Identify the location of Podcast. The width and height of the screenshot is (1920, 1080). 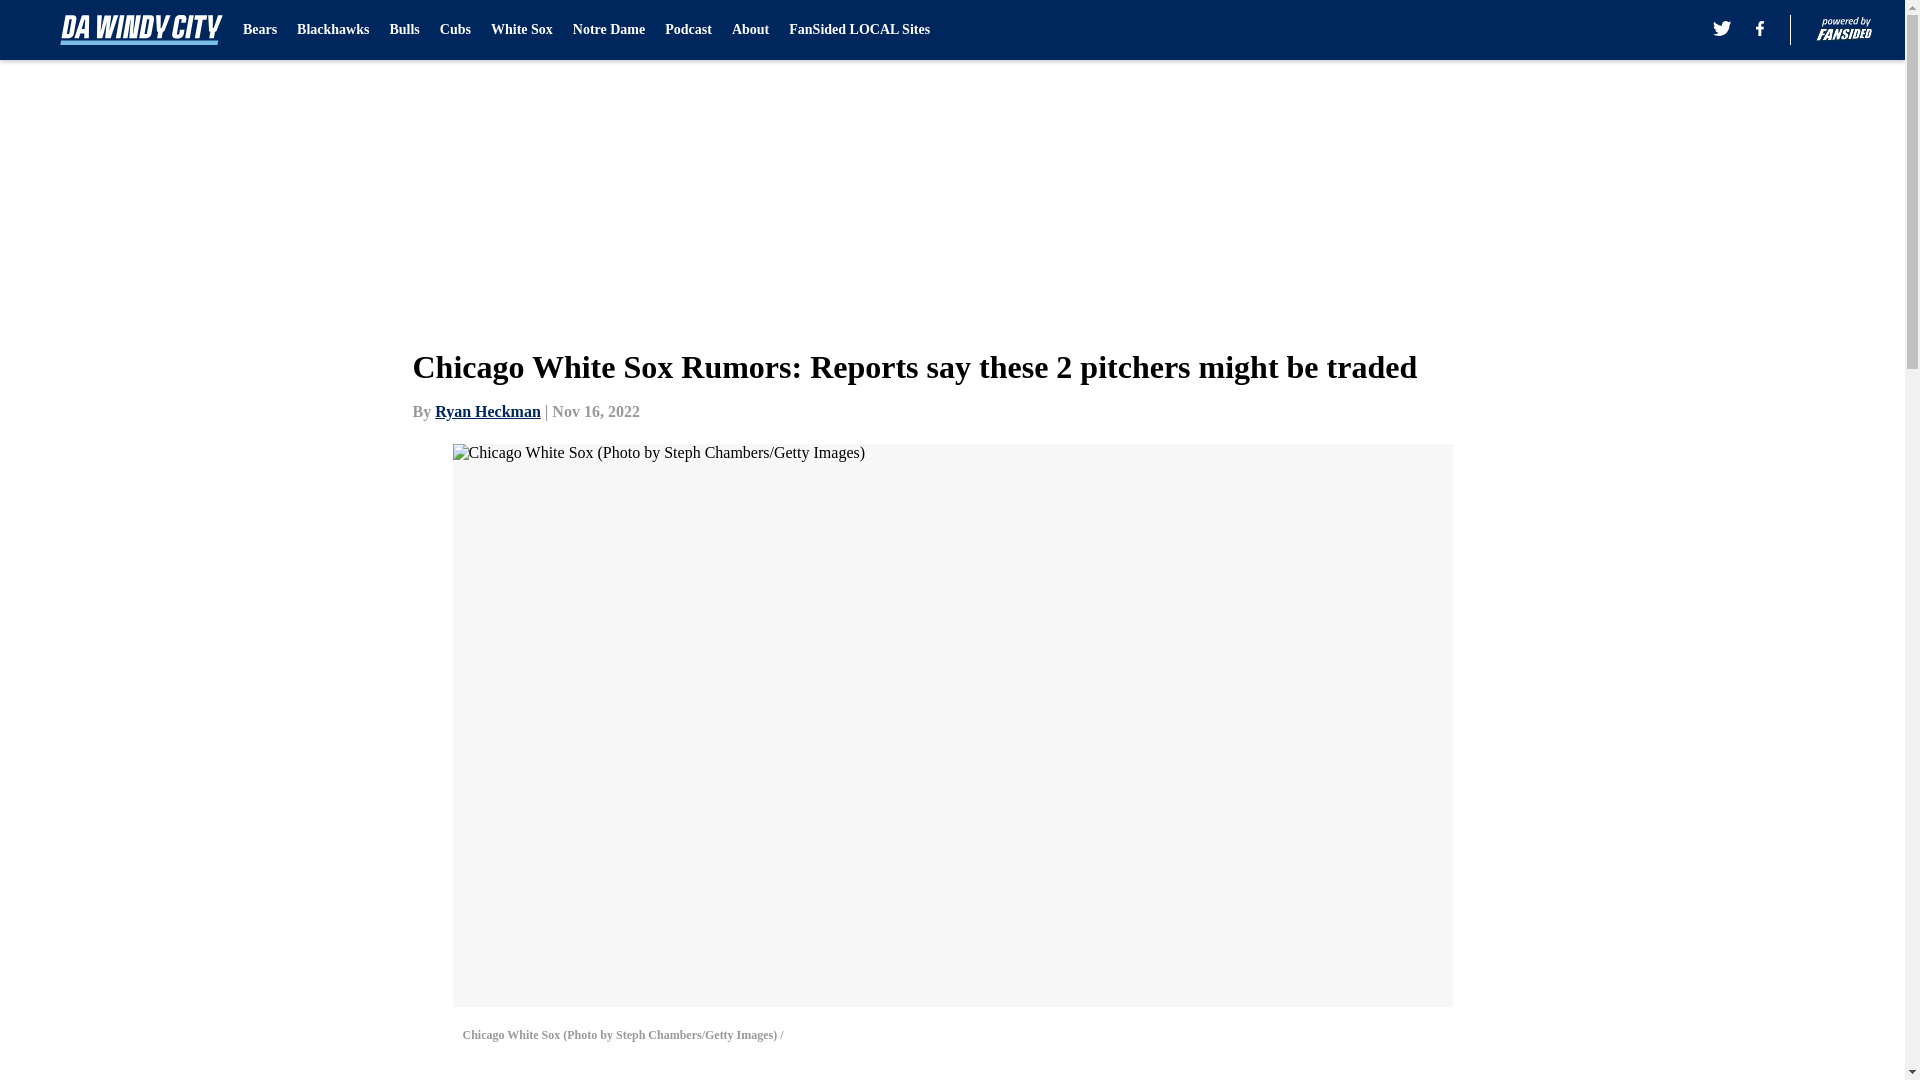
(688, 30).